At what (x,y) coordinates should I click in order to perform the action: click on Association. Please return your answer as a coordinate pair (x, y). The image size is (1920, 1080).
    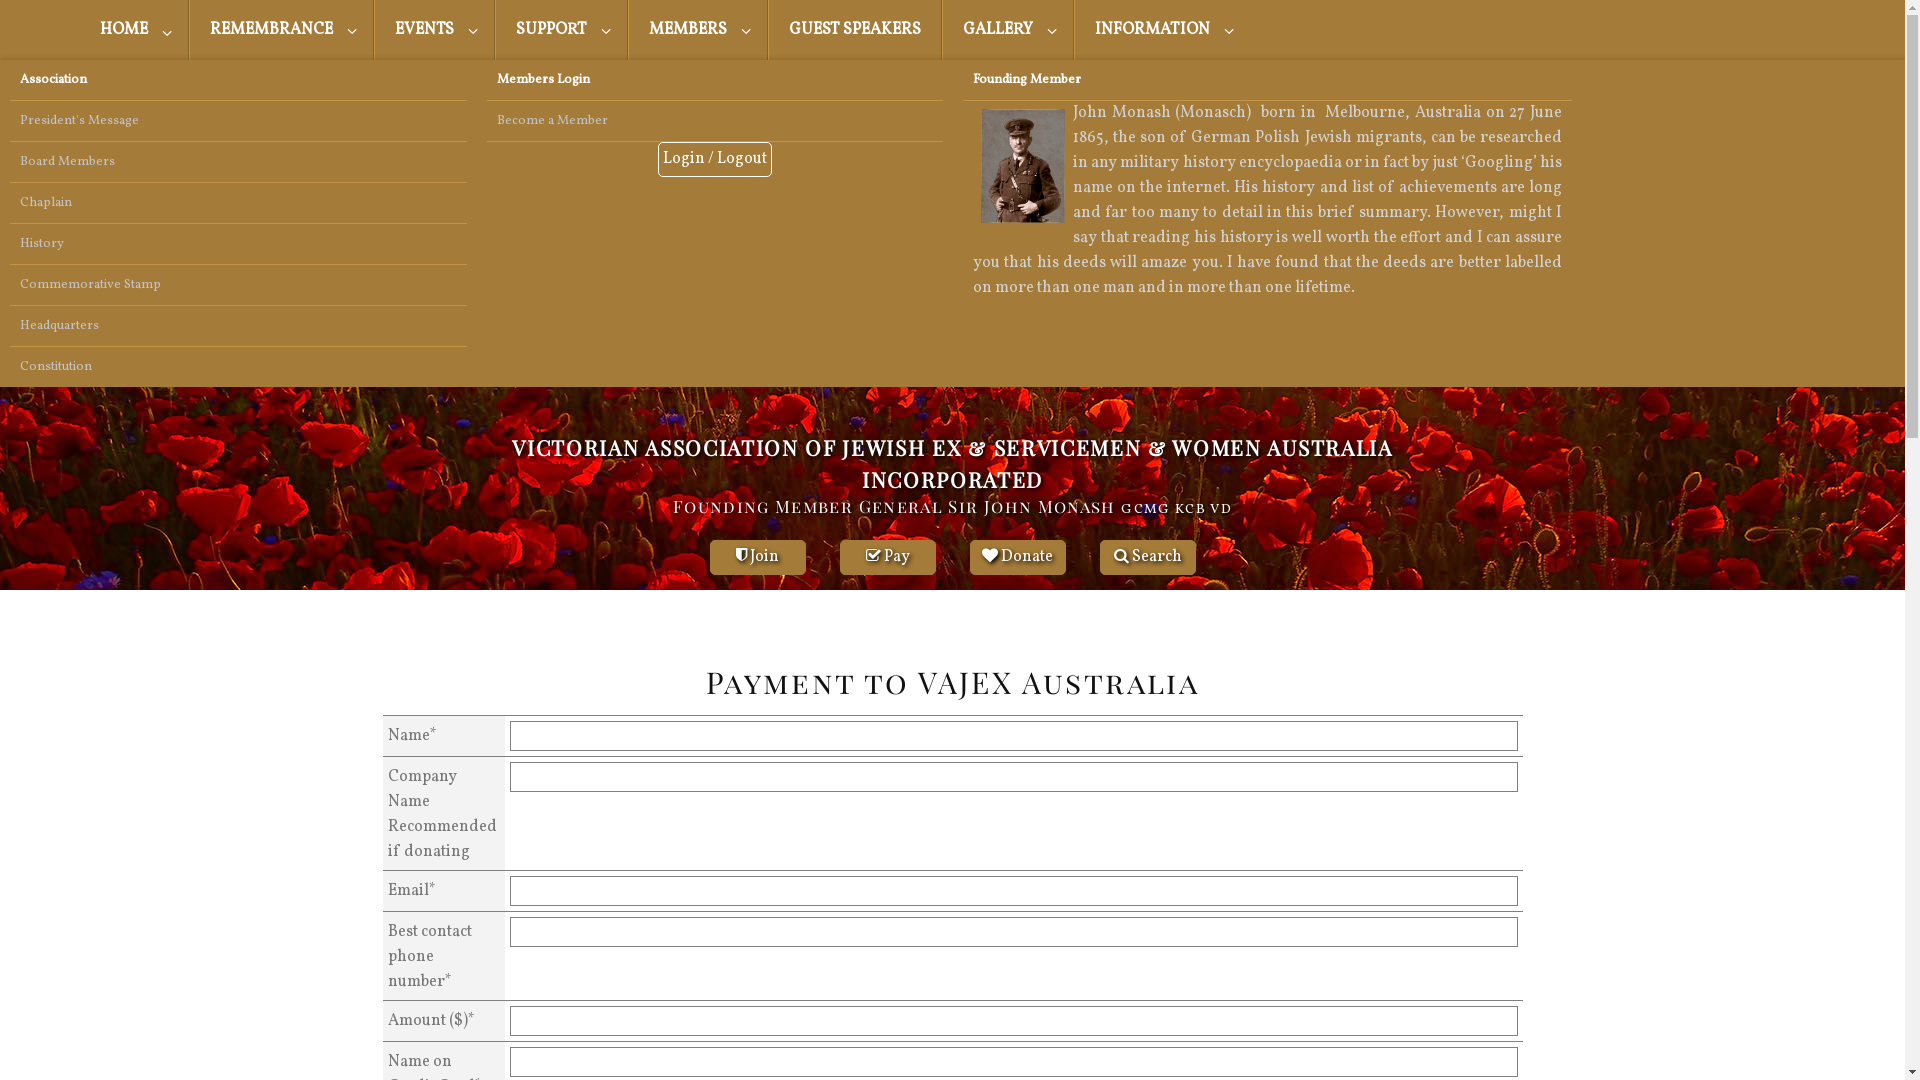
    Looking at the image, I should click on (238, 80).